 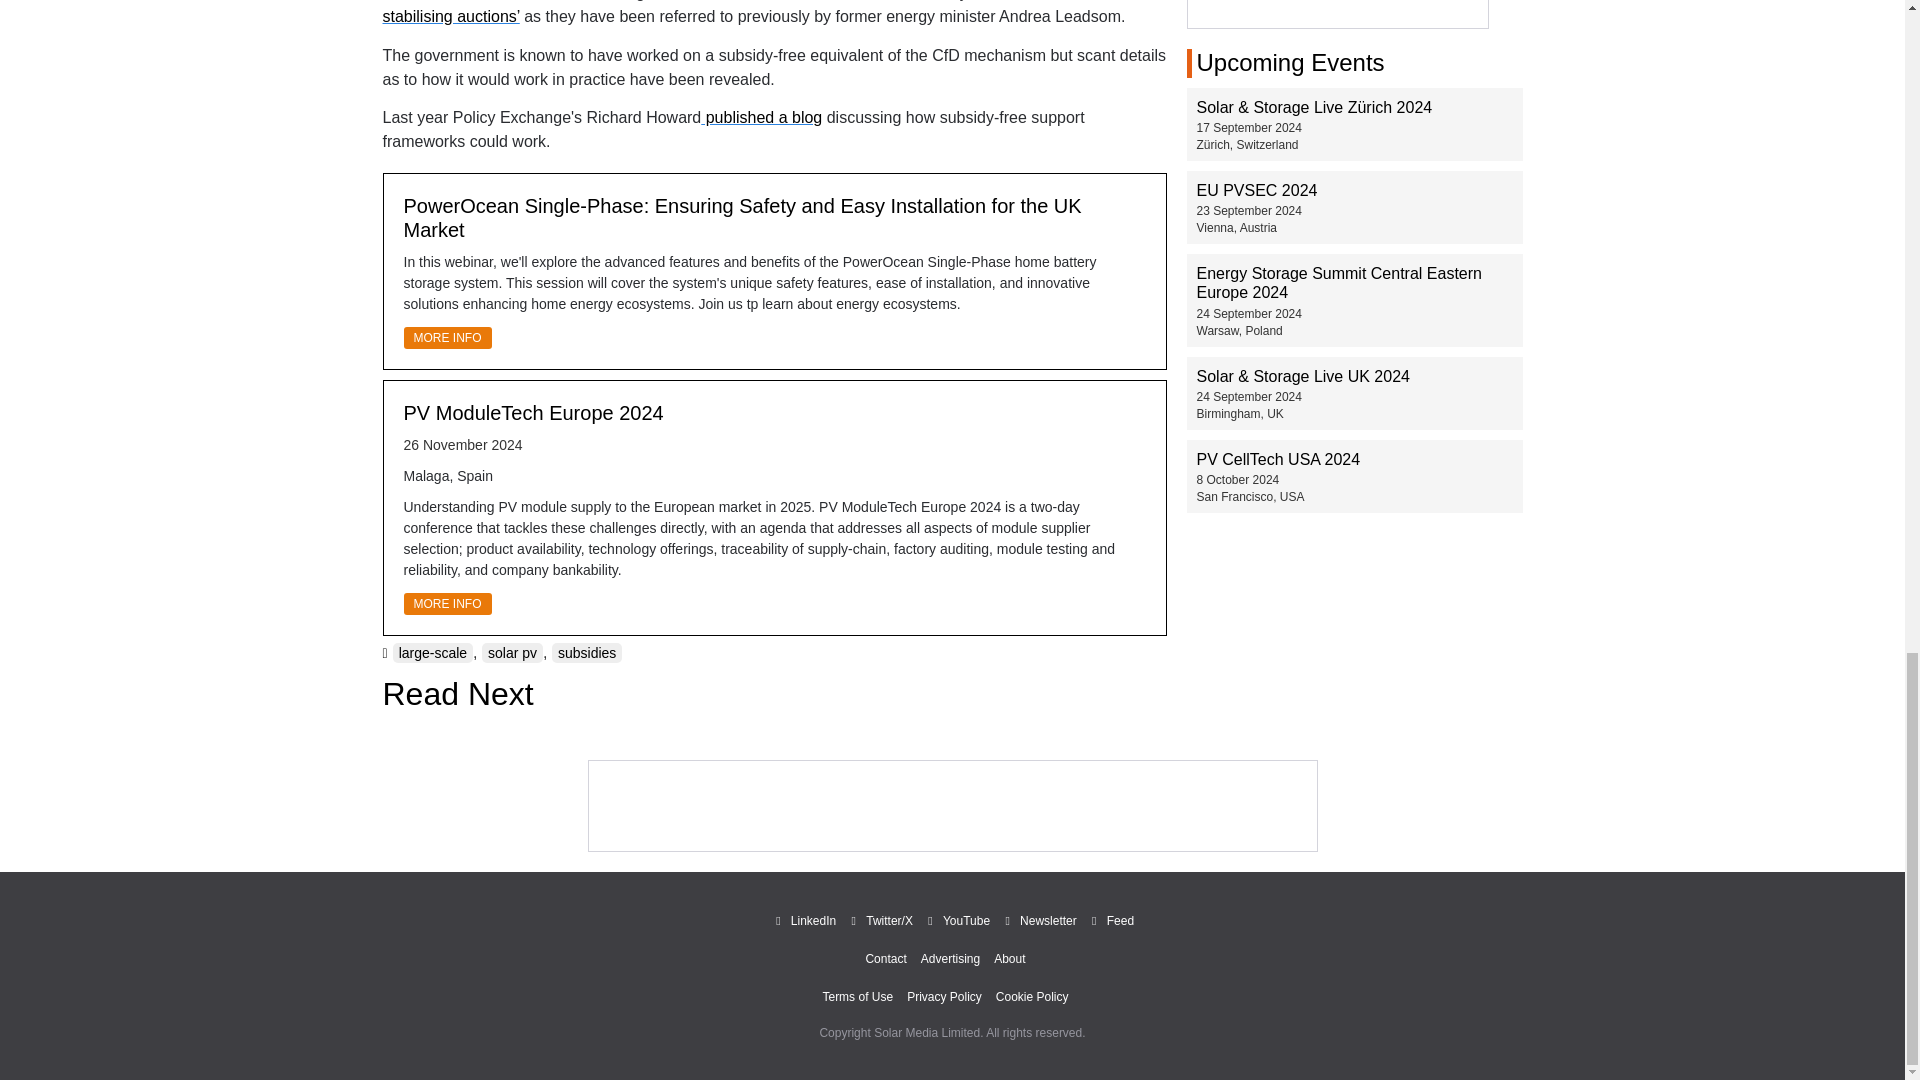 I want to click on large-scale, so click(x=432, y=652).